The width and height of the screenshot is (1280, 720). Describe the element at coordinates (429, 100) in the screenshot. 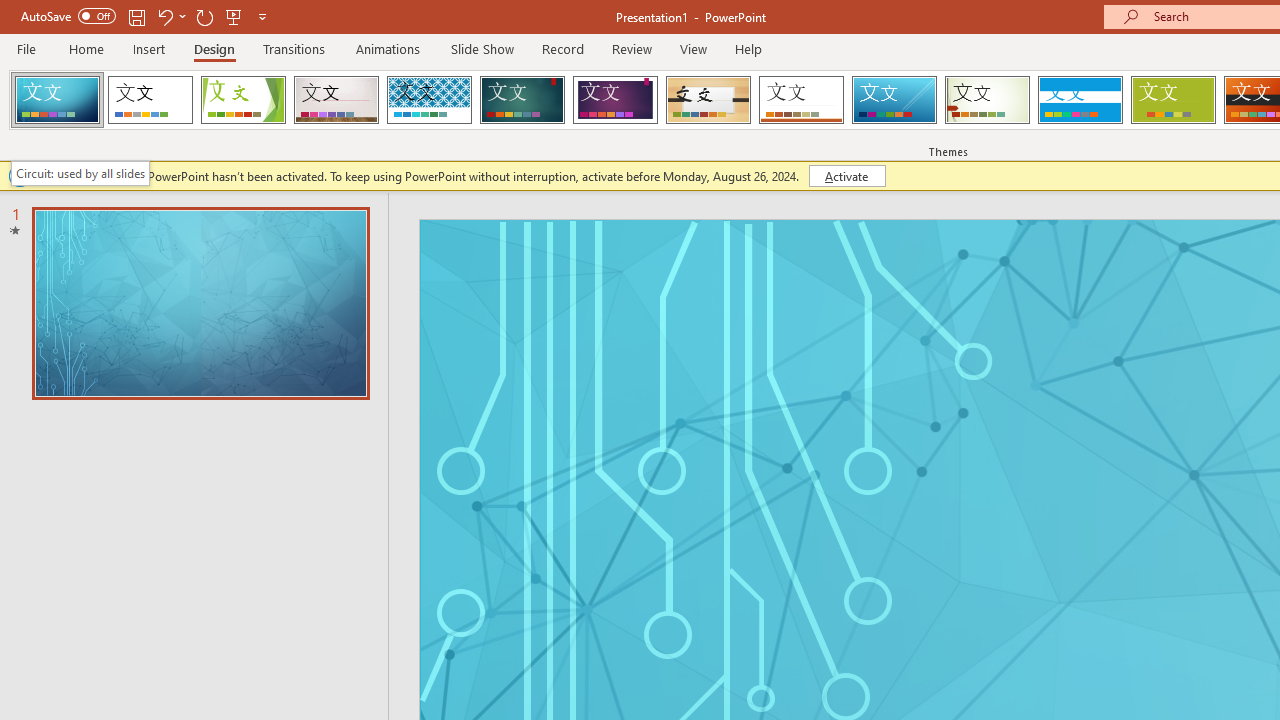

I see `Integral` at that location.